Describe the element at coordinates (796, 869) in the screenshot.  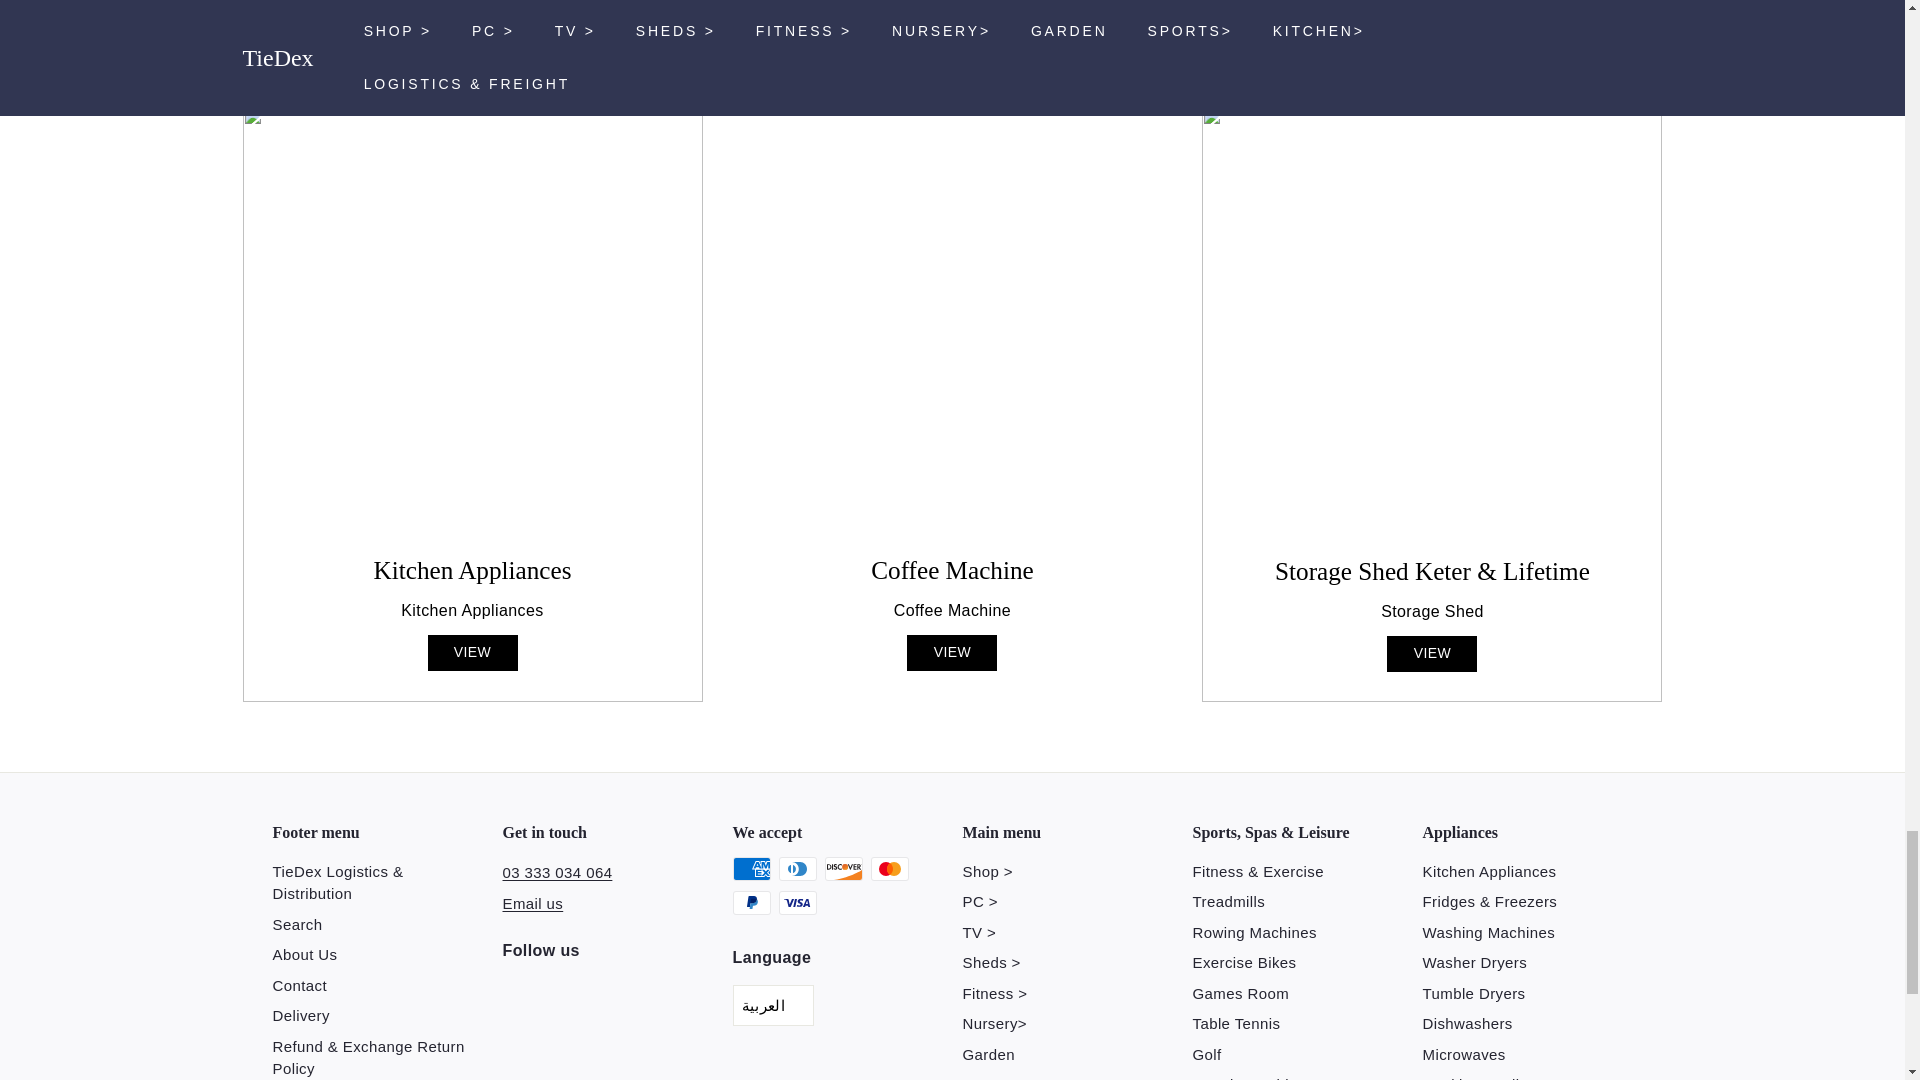
I see `Diners Club` at that location.